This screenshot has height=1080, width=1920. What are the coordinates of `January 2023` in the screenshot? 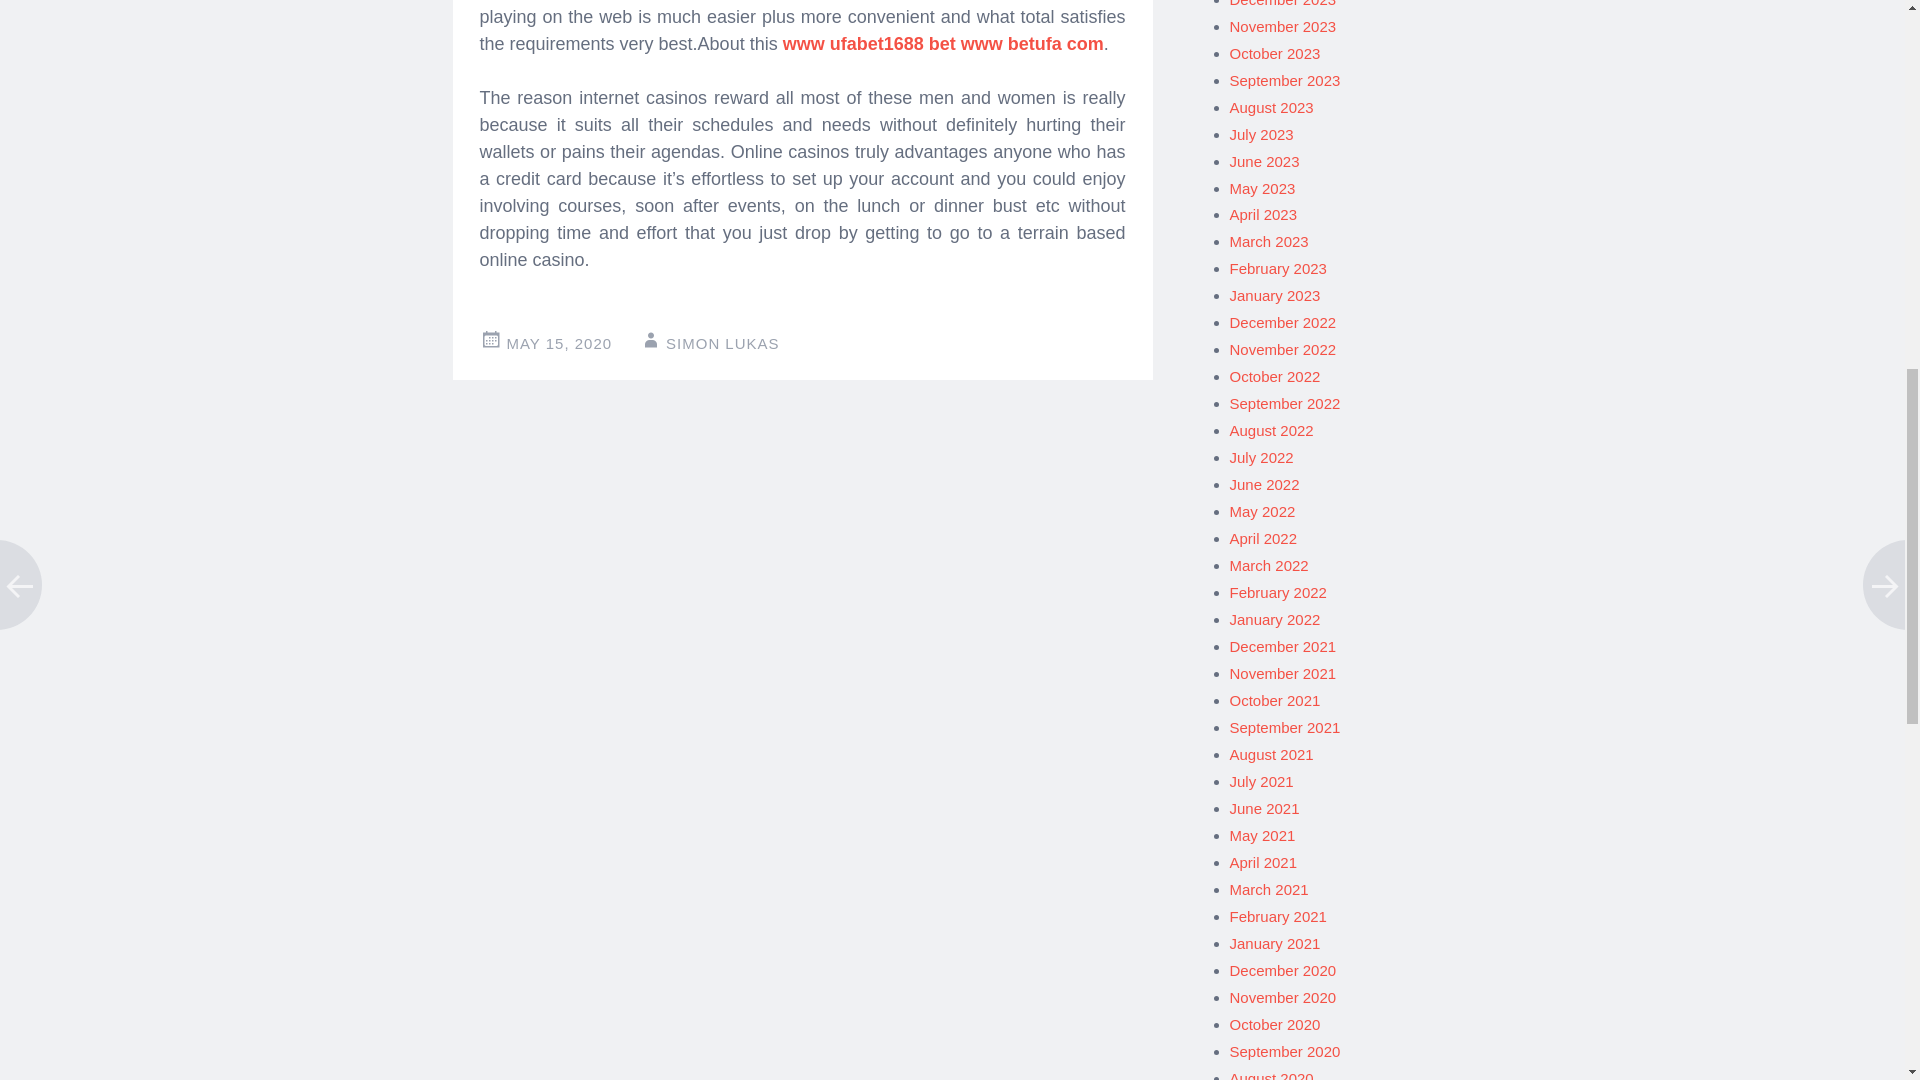 It's located at (1275, 295).